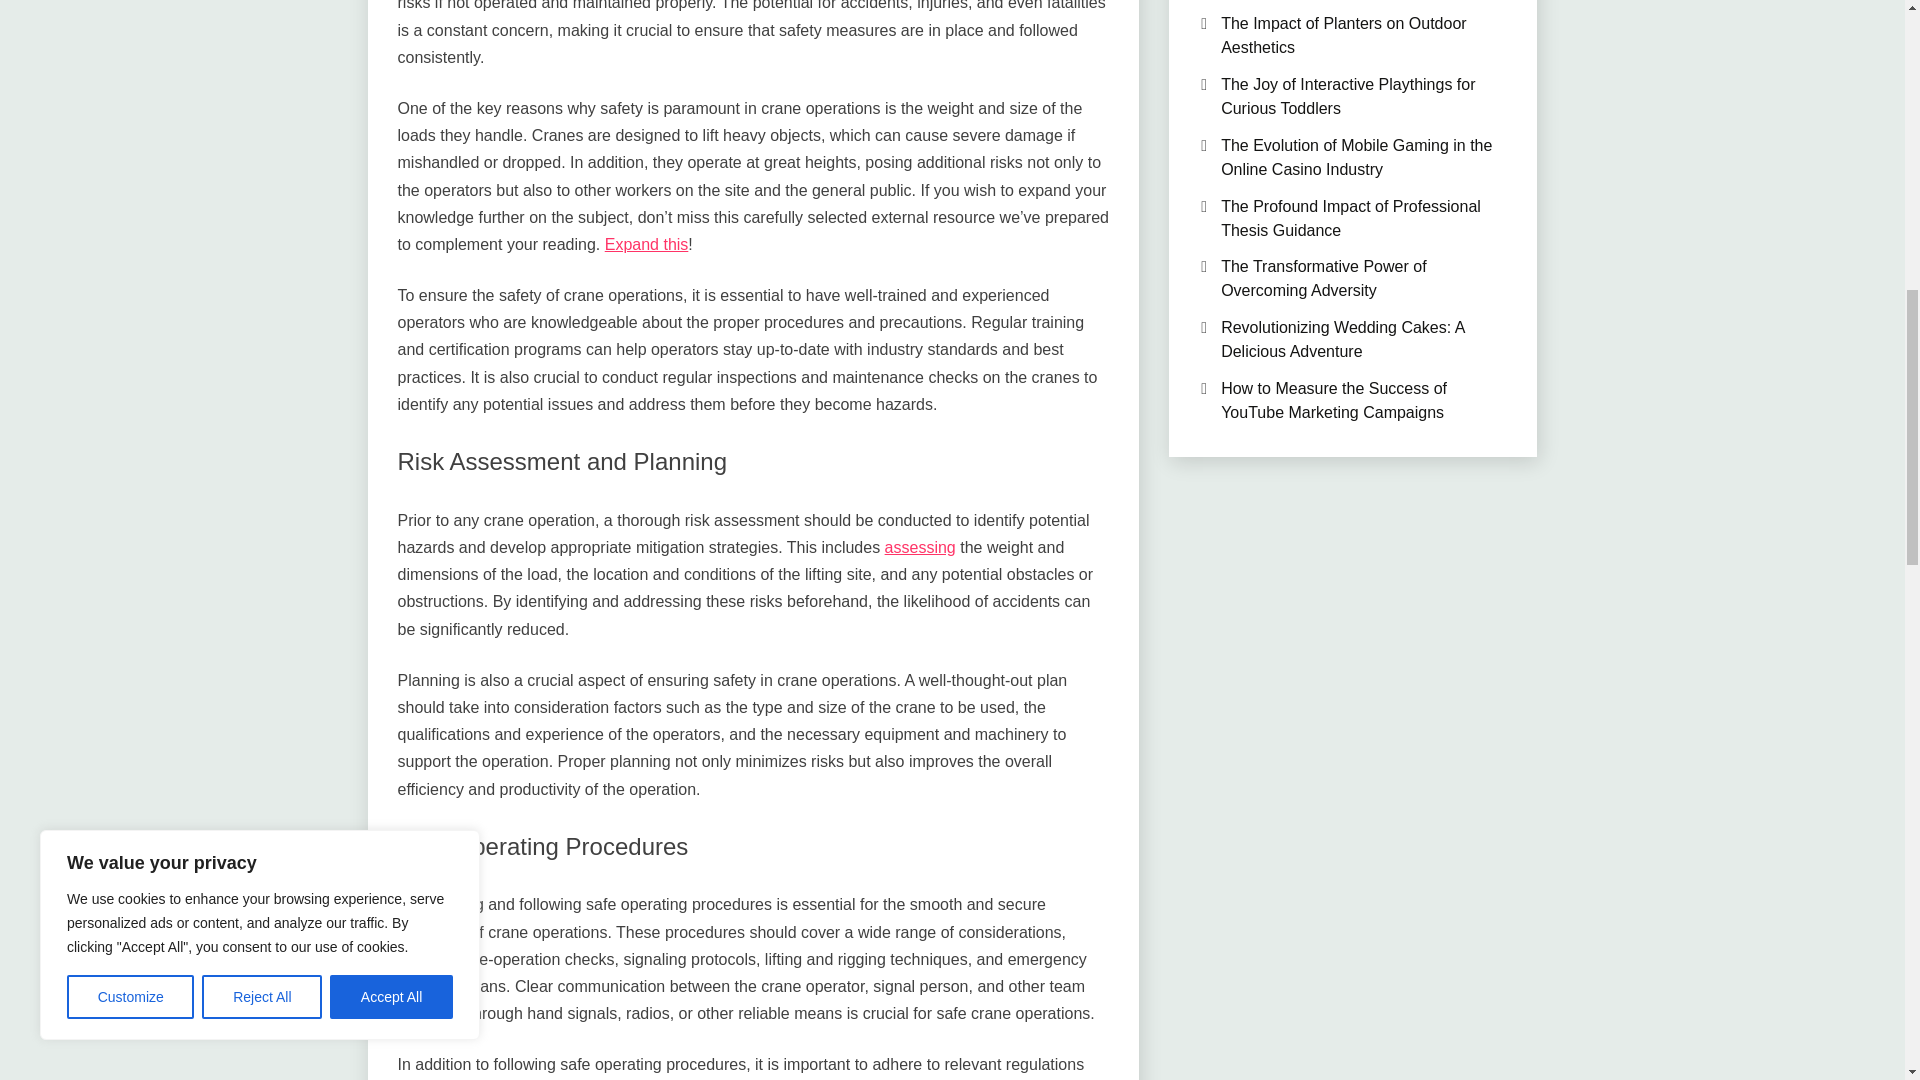 Image resolution: width=1920 pixels, height=1080 pixels. What do you see at coordinates (646, 244) in the screenshot?
I see `Expand this` at bounding box center [646, 244].